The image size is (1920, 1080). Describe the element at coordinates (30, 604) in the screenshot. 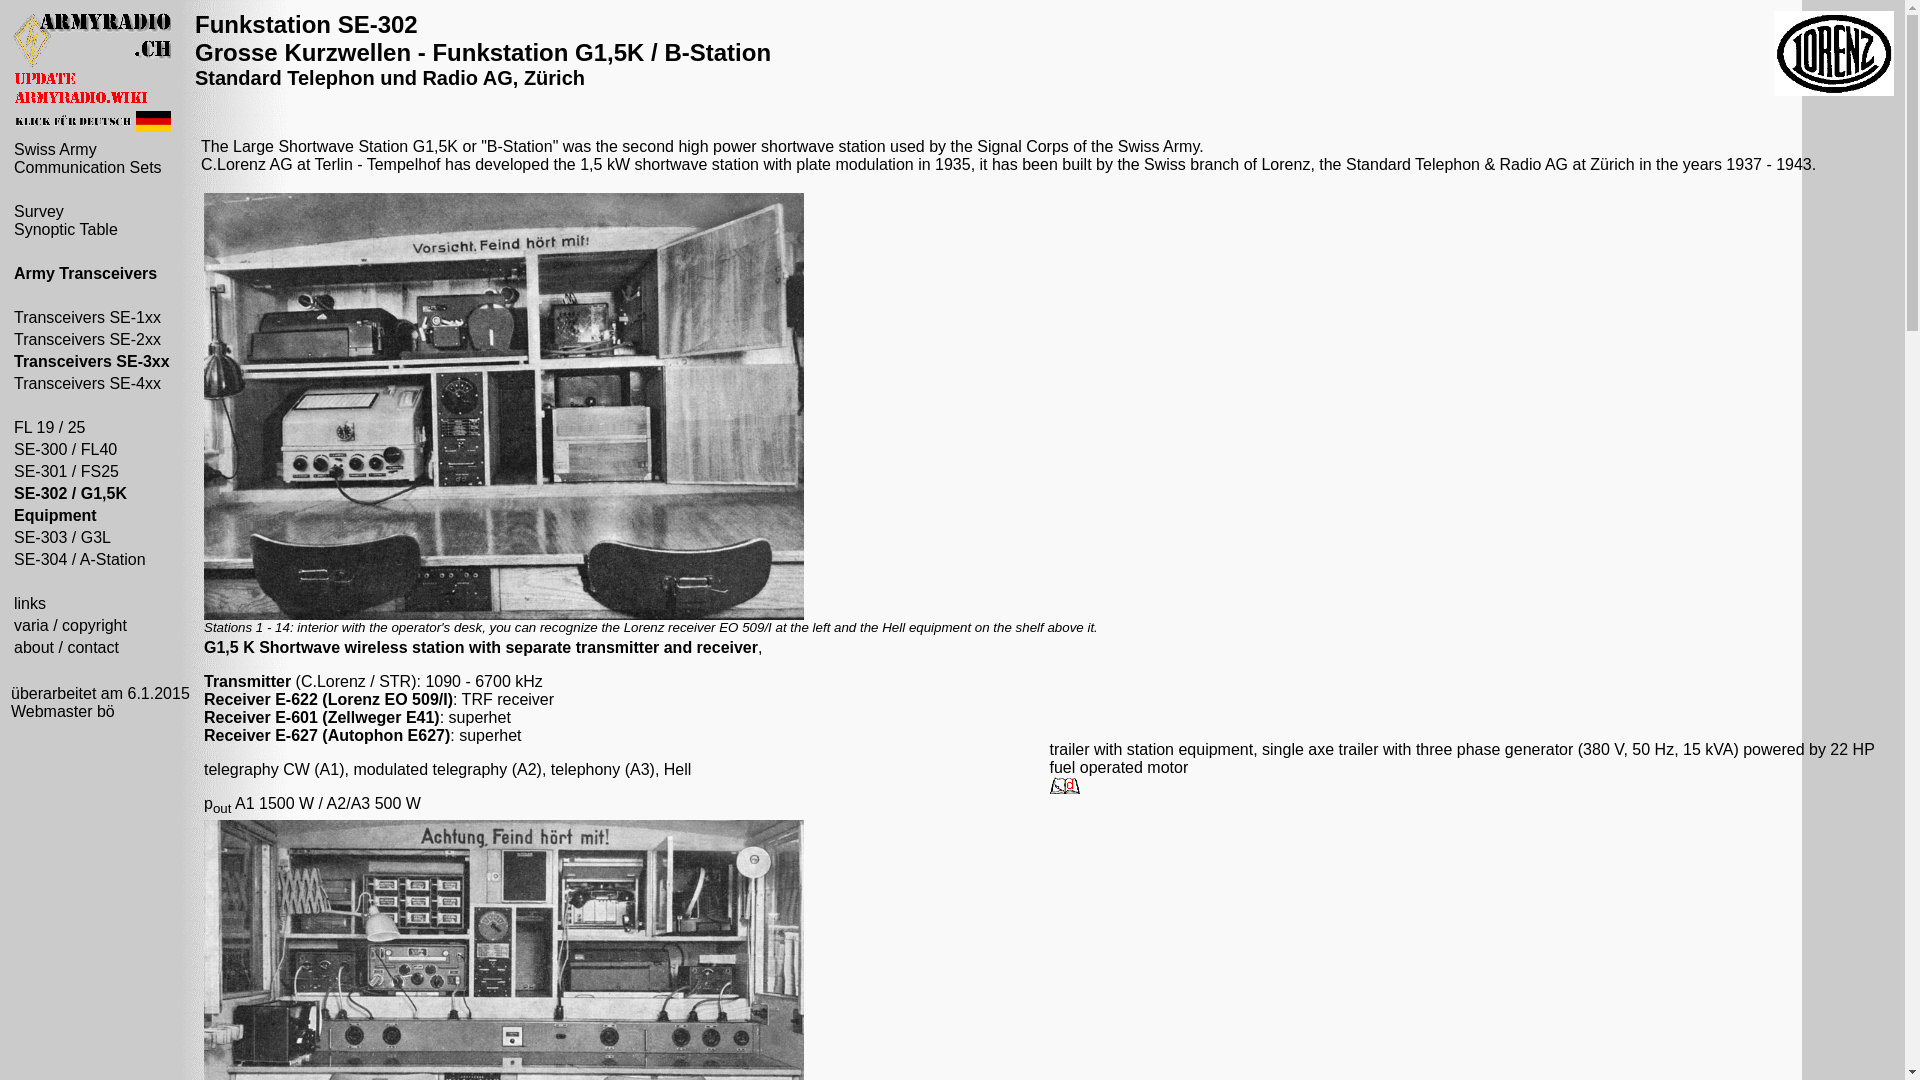

I see `links` at that location.